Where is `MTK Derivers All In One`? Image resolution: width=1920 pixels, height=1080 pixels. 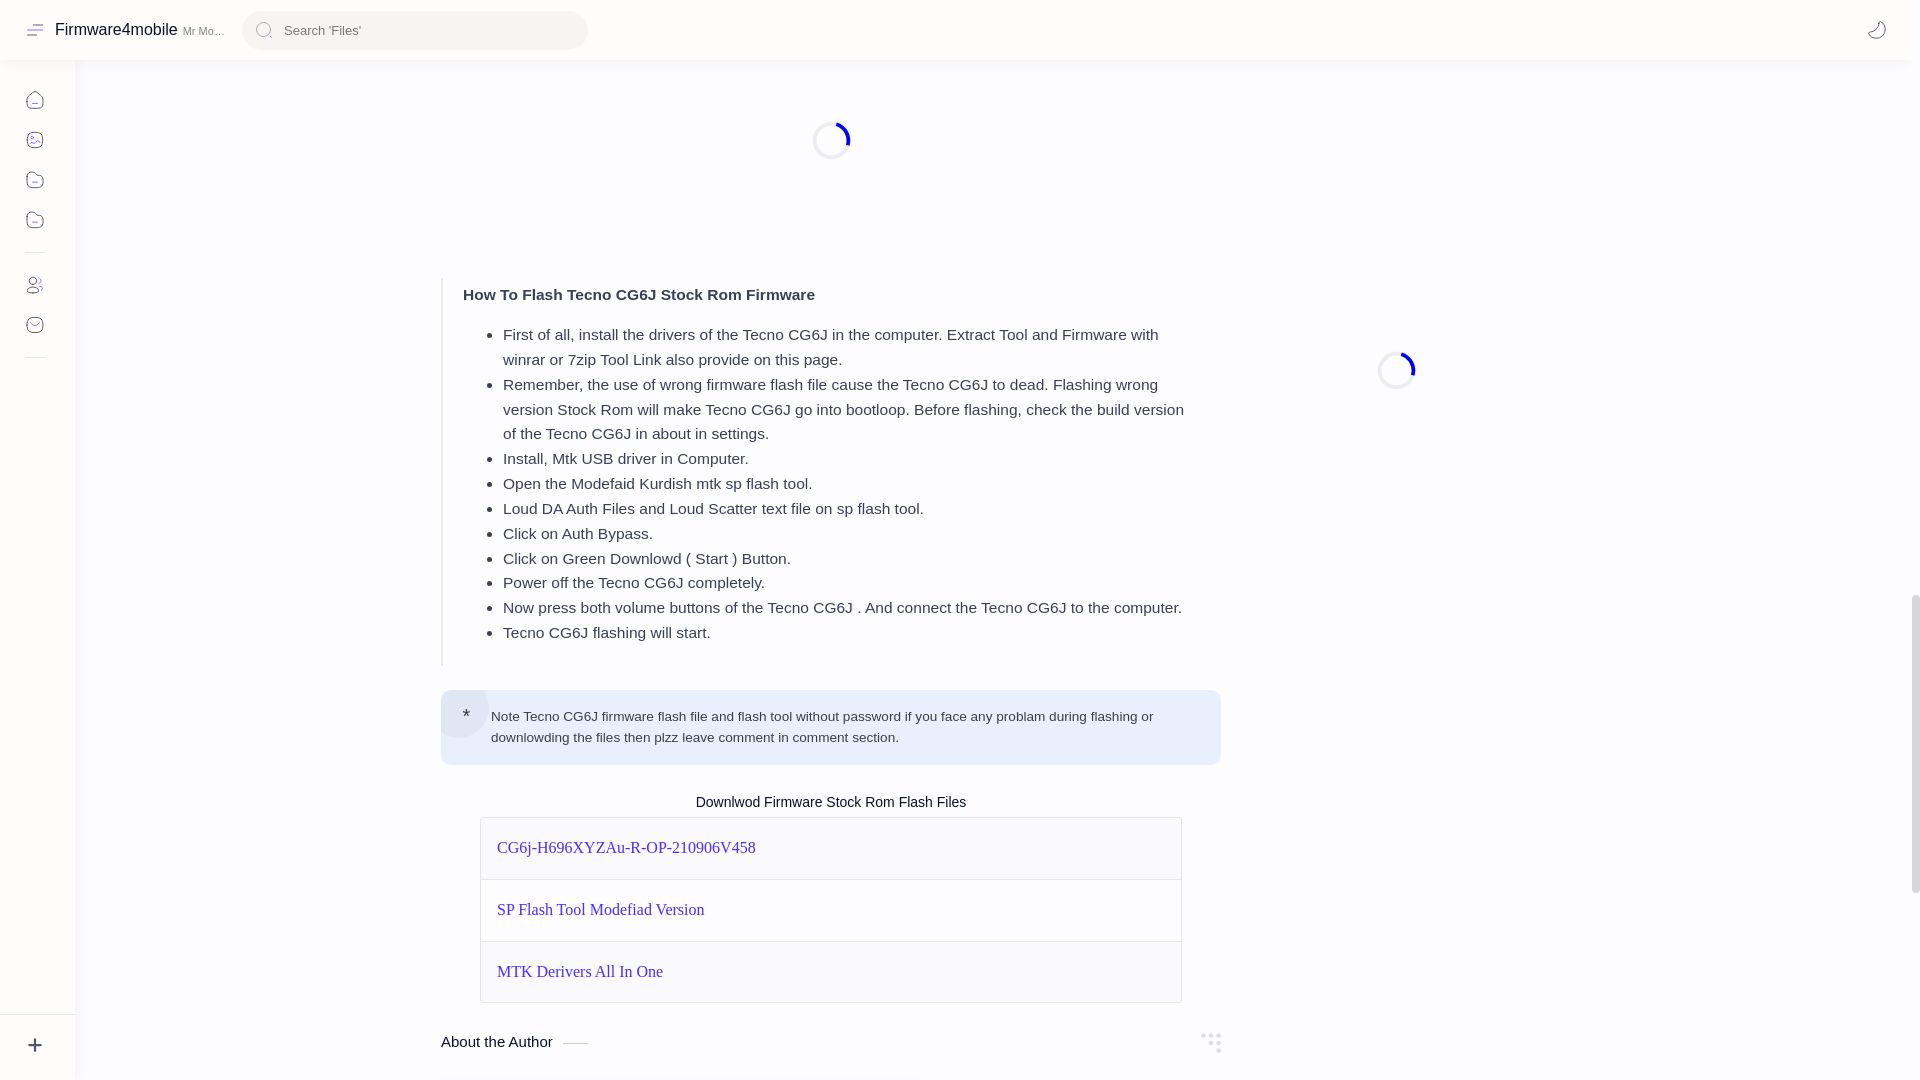
MTK Derivers All In One is located at coordinates (580, 972).